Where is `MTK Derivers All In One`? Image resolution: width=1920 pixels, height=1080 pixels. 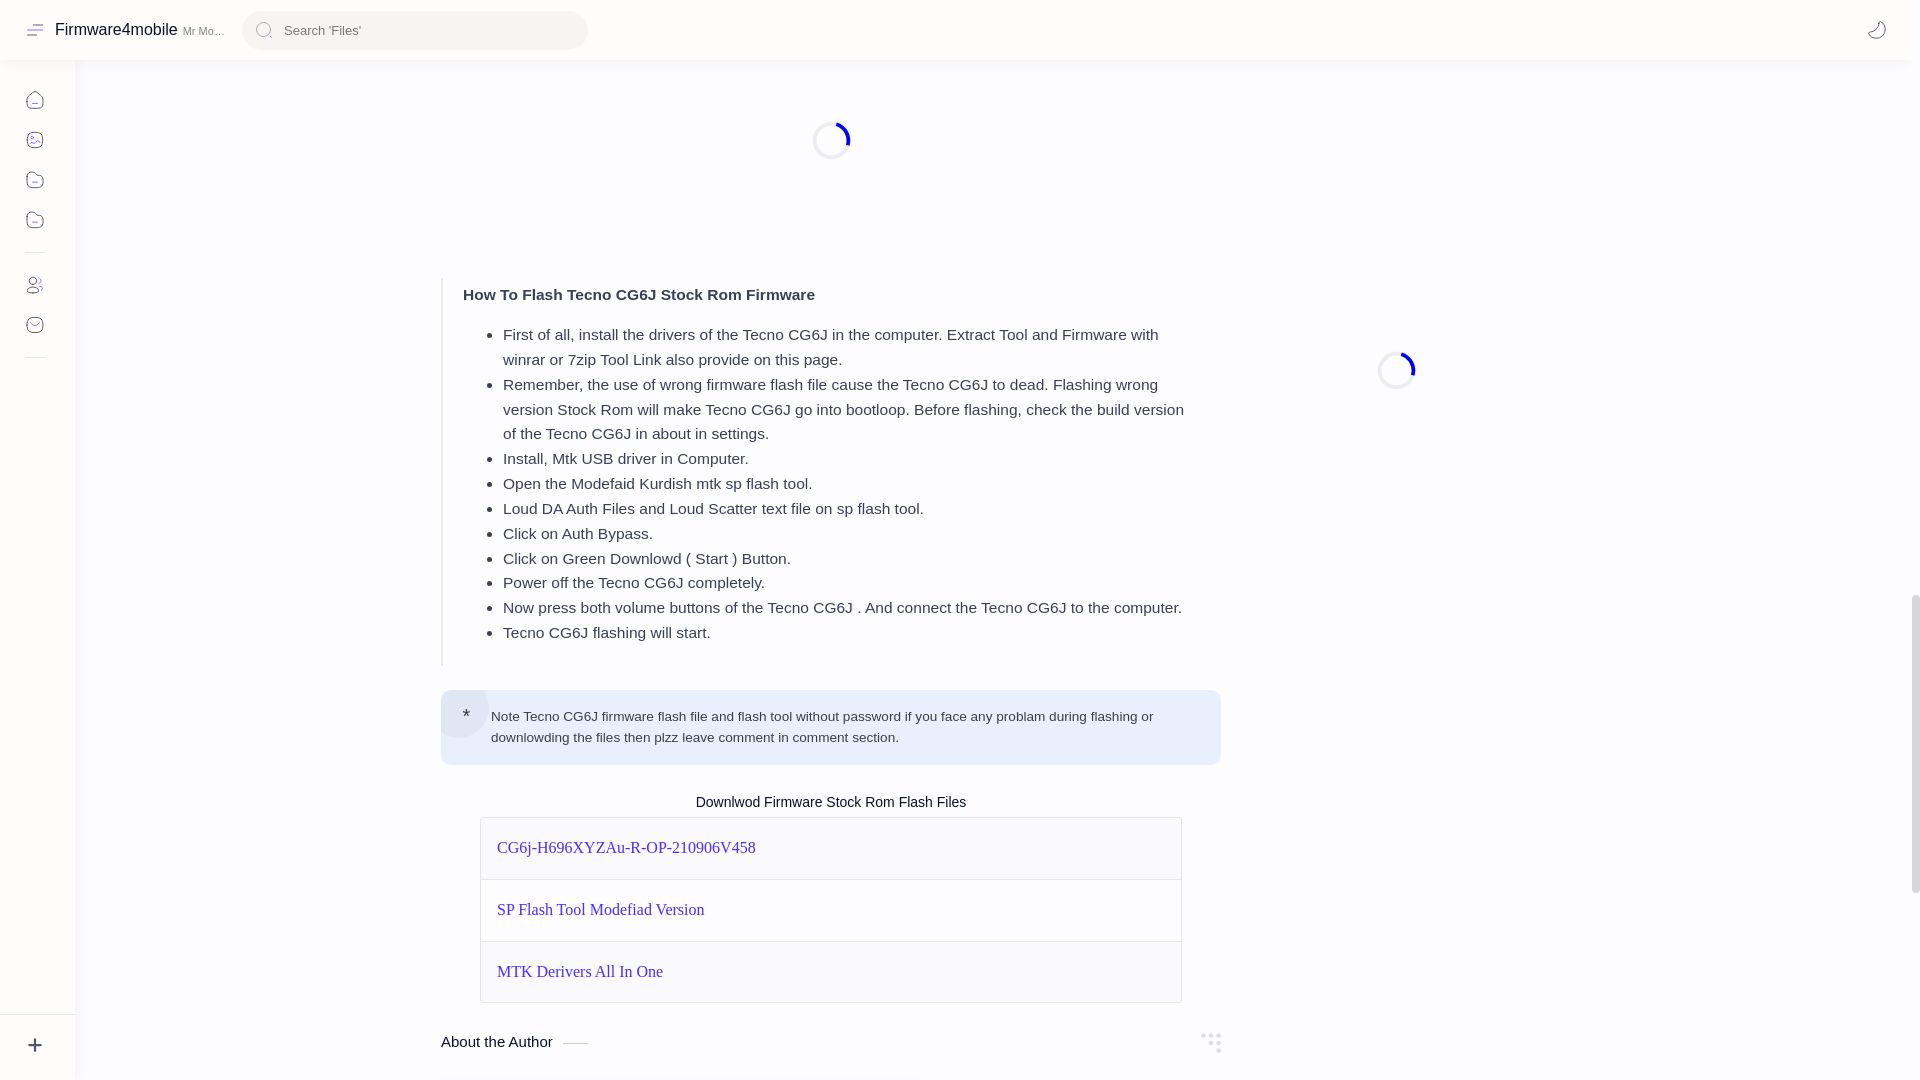
MTK Derivers All In One is located at coordinates (580, 972).